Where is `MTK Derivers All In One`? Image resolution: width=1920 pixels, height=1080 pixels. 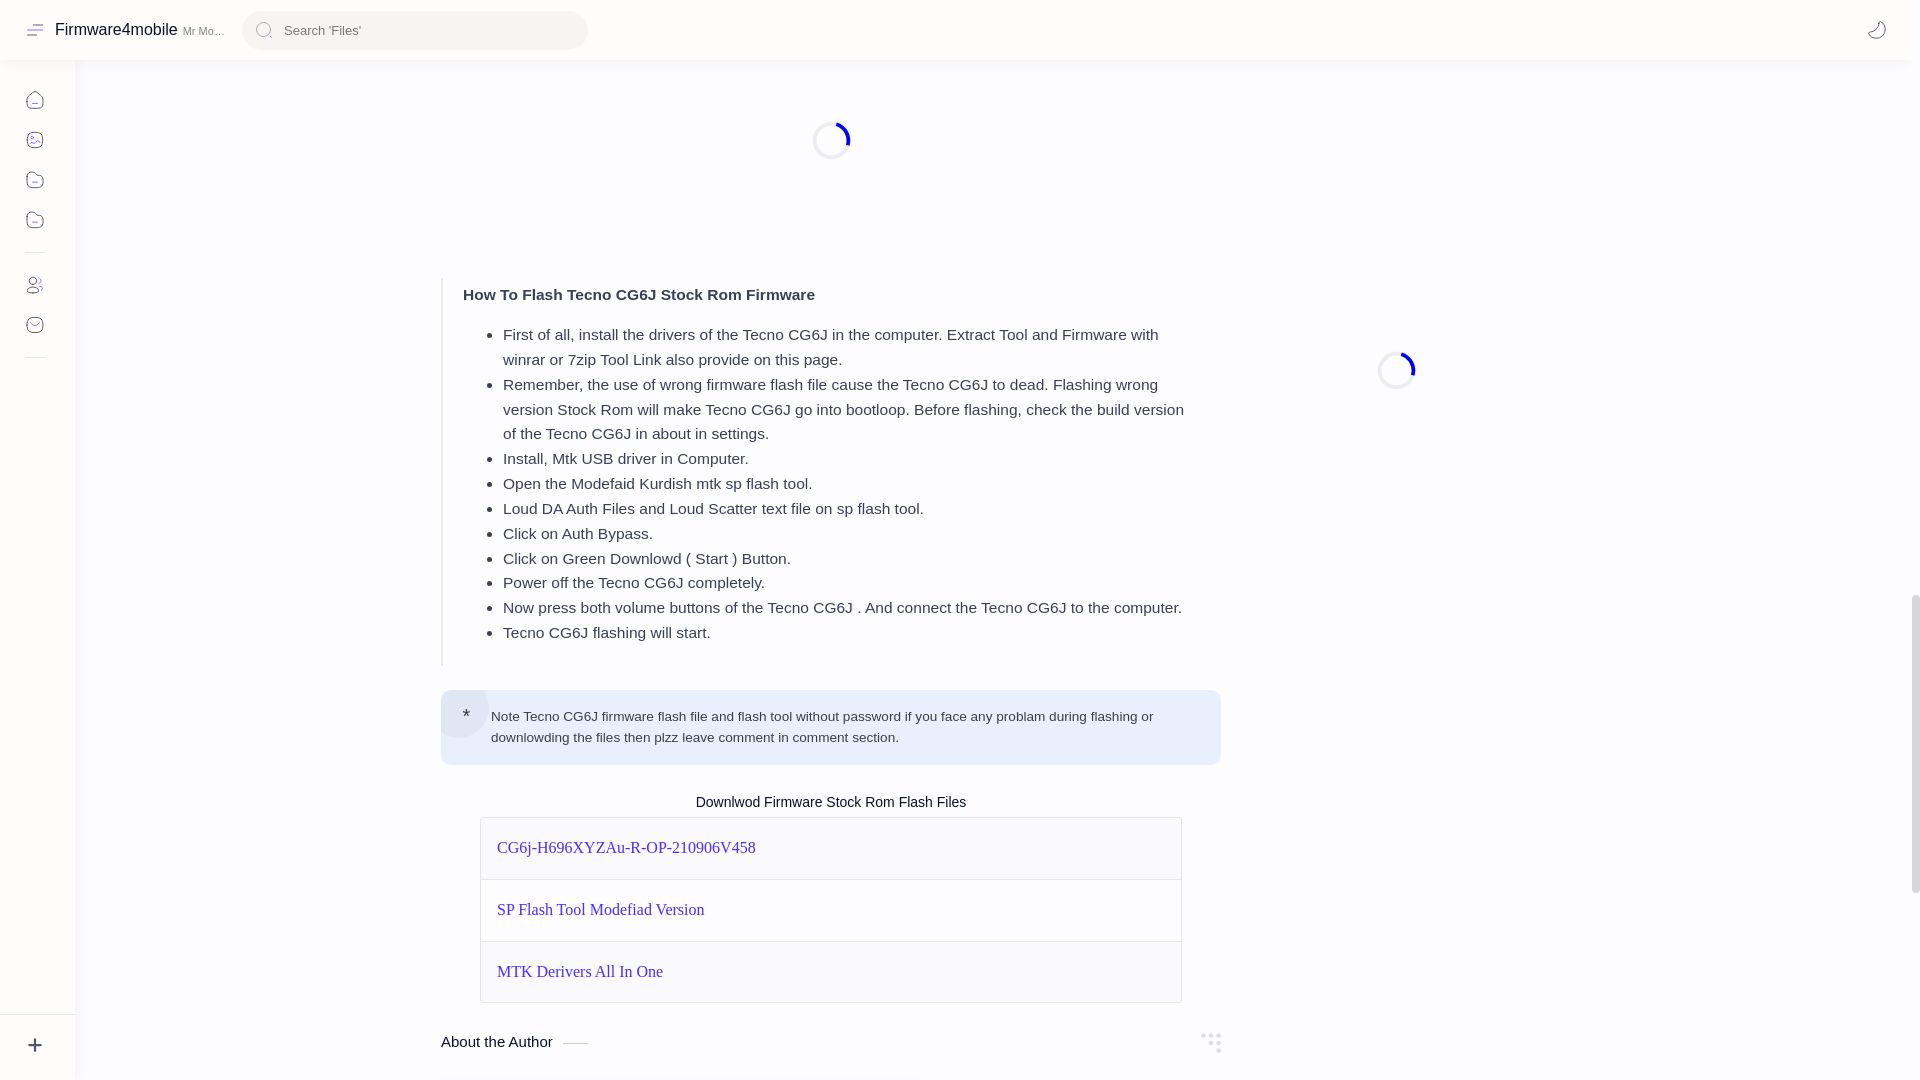
MTK Derivers All In One is located at coordinates (580, 972).